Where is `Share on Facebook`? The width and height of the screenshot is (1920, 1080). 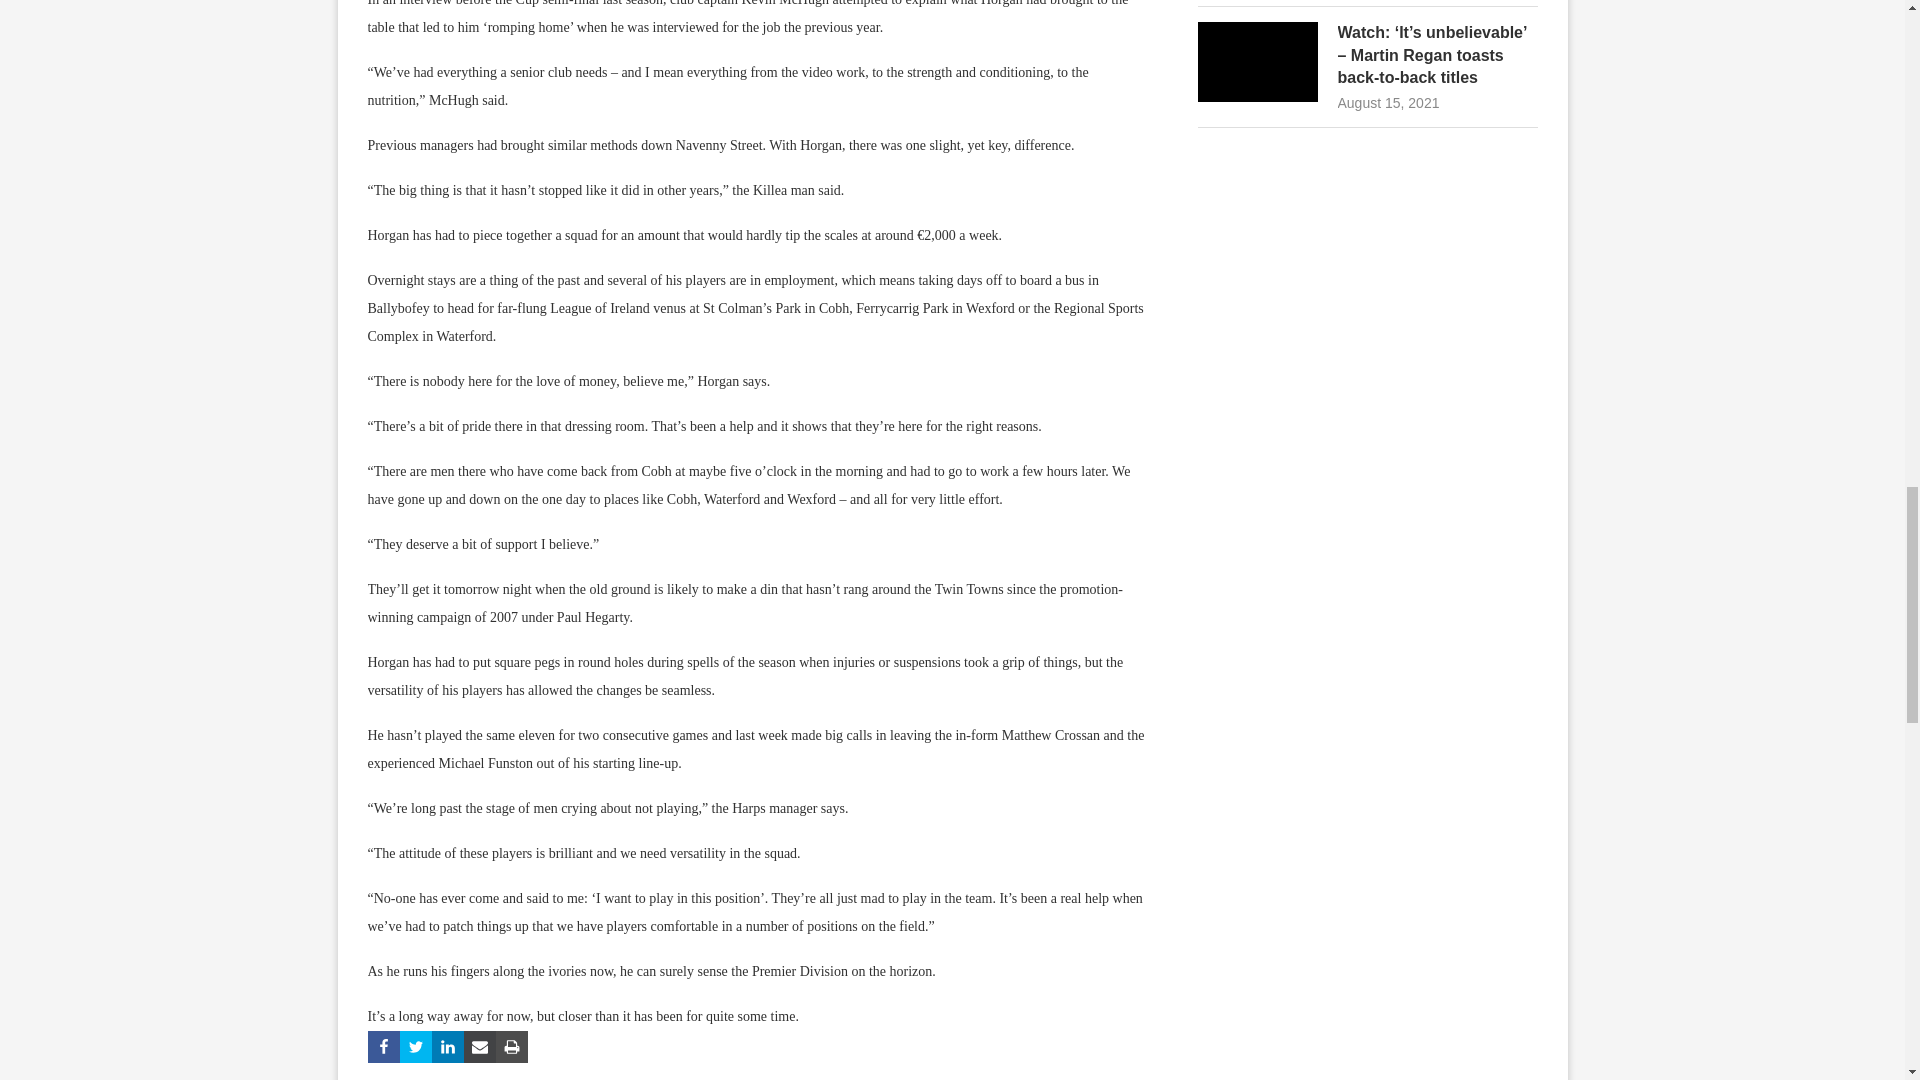 Share on Facebook is located at coordinates (384, 1046).